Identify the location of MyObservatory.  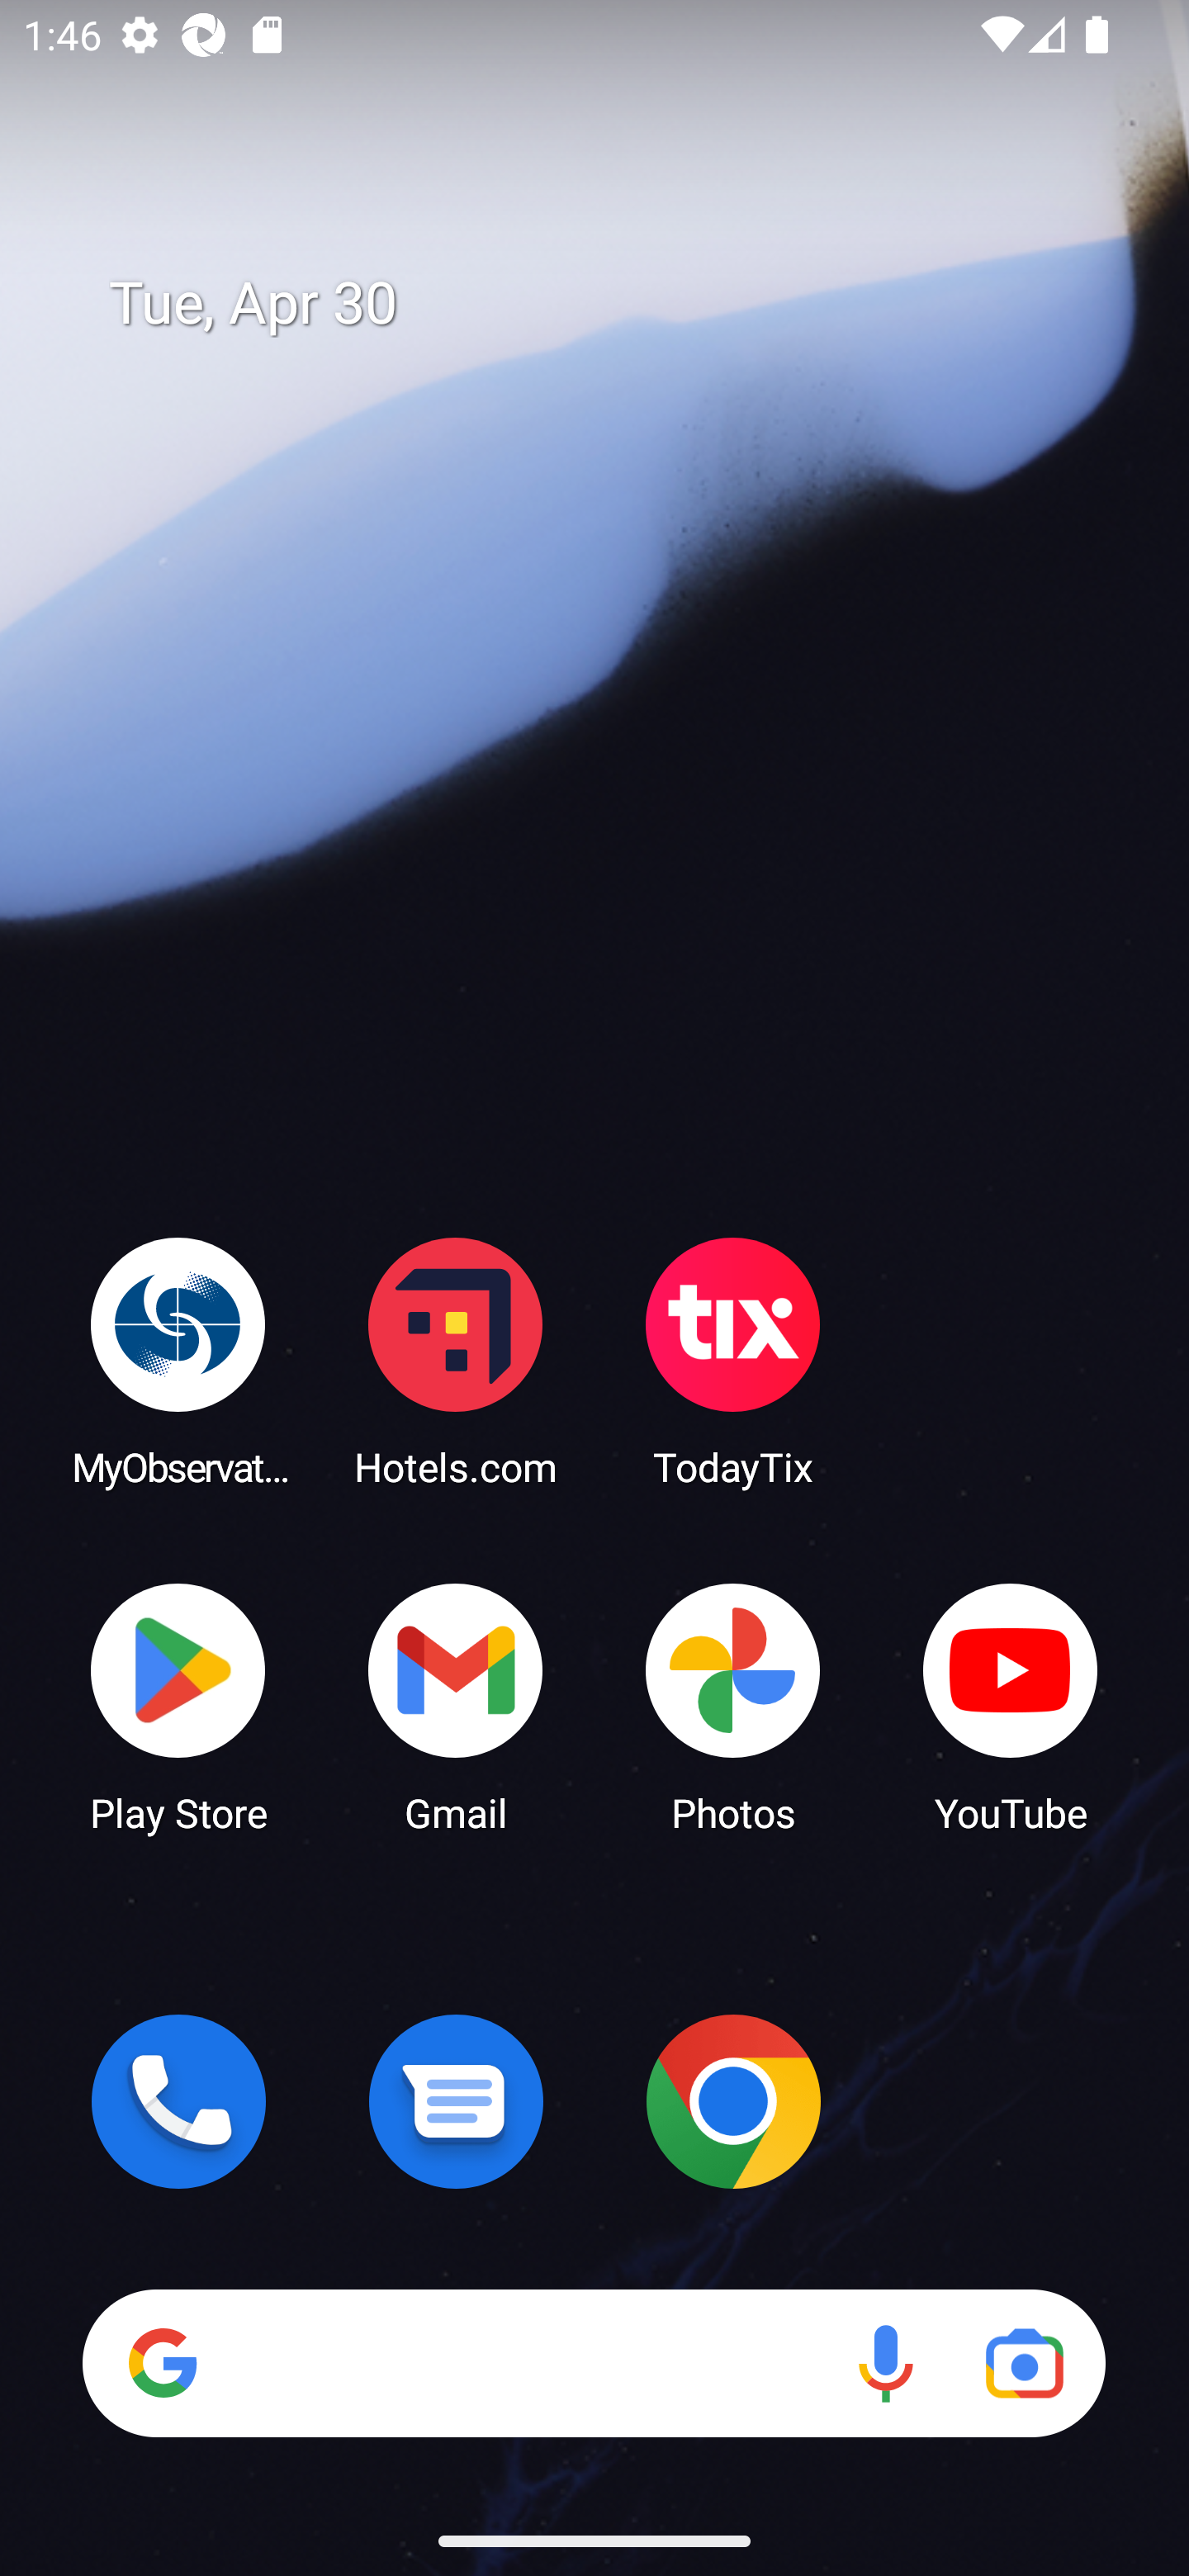
(178, 1361).